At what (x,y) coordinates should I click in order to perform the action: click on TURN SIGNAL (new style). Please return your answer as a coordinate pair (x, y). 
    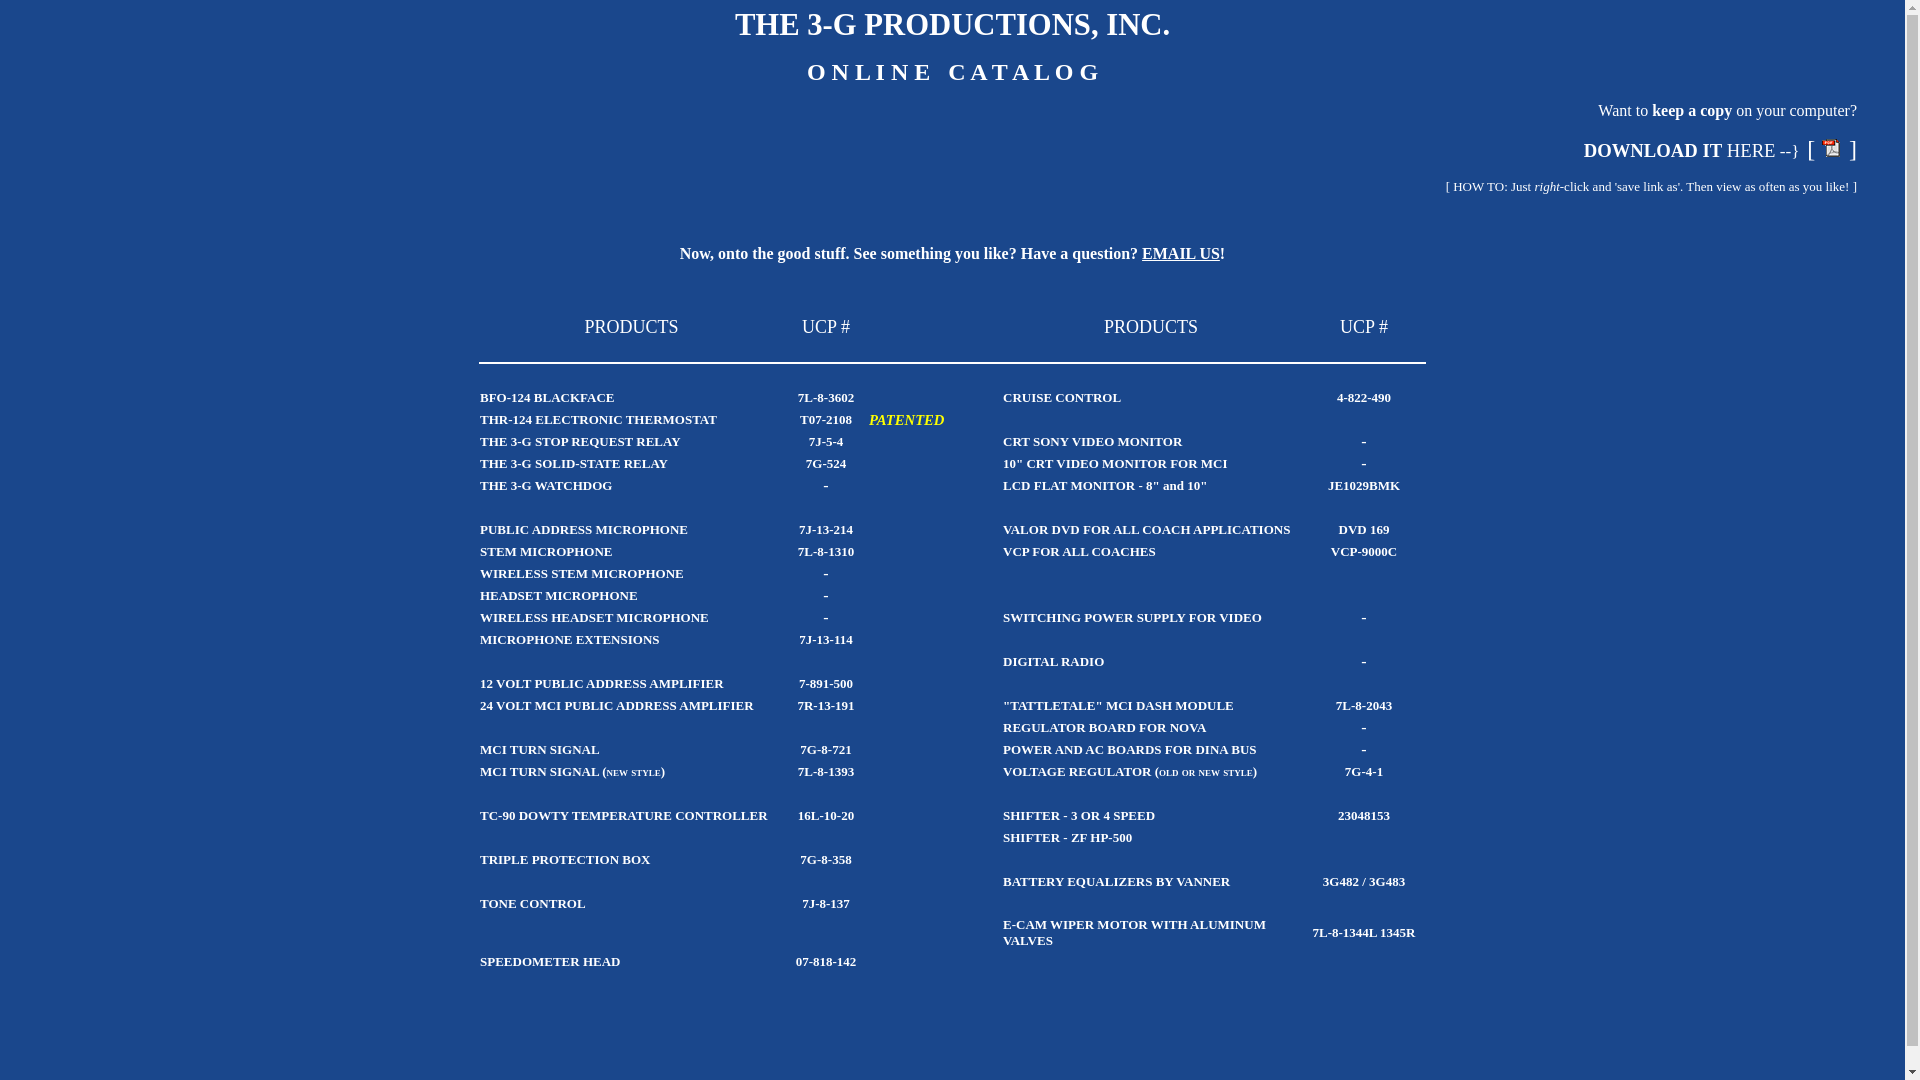
    Looking at the image, I should click on (588, 772).